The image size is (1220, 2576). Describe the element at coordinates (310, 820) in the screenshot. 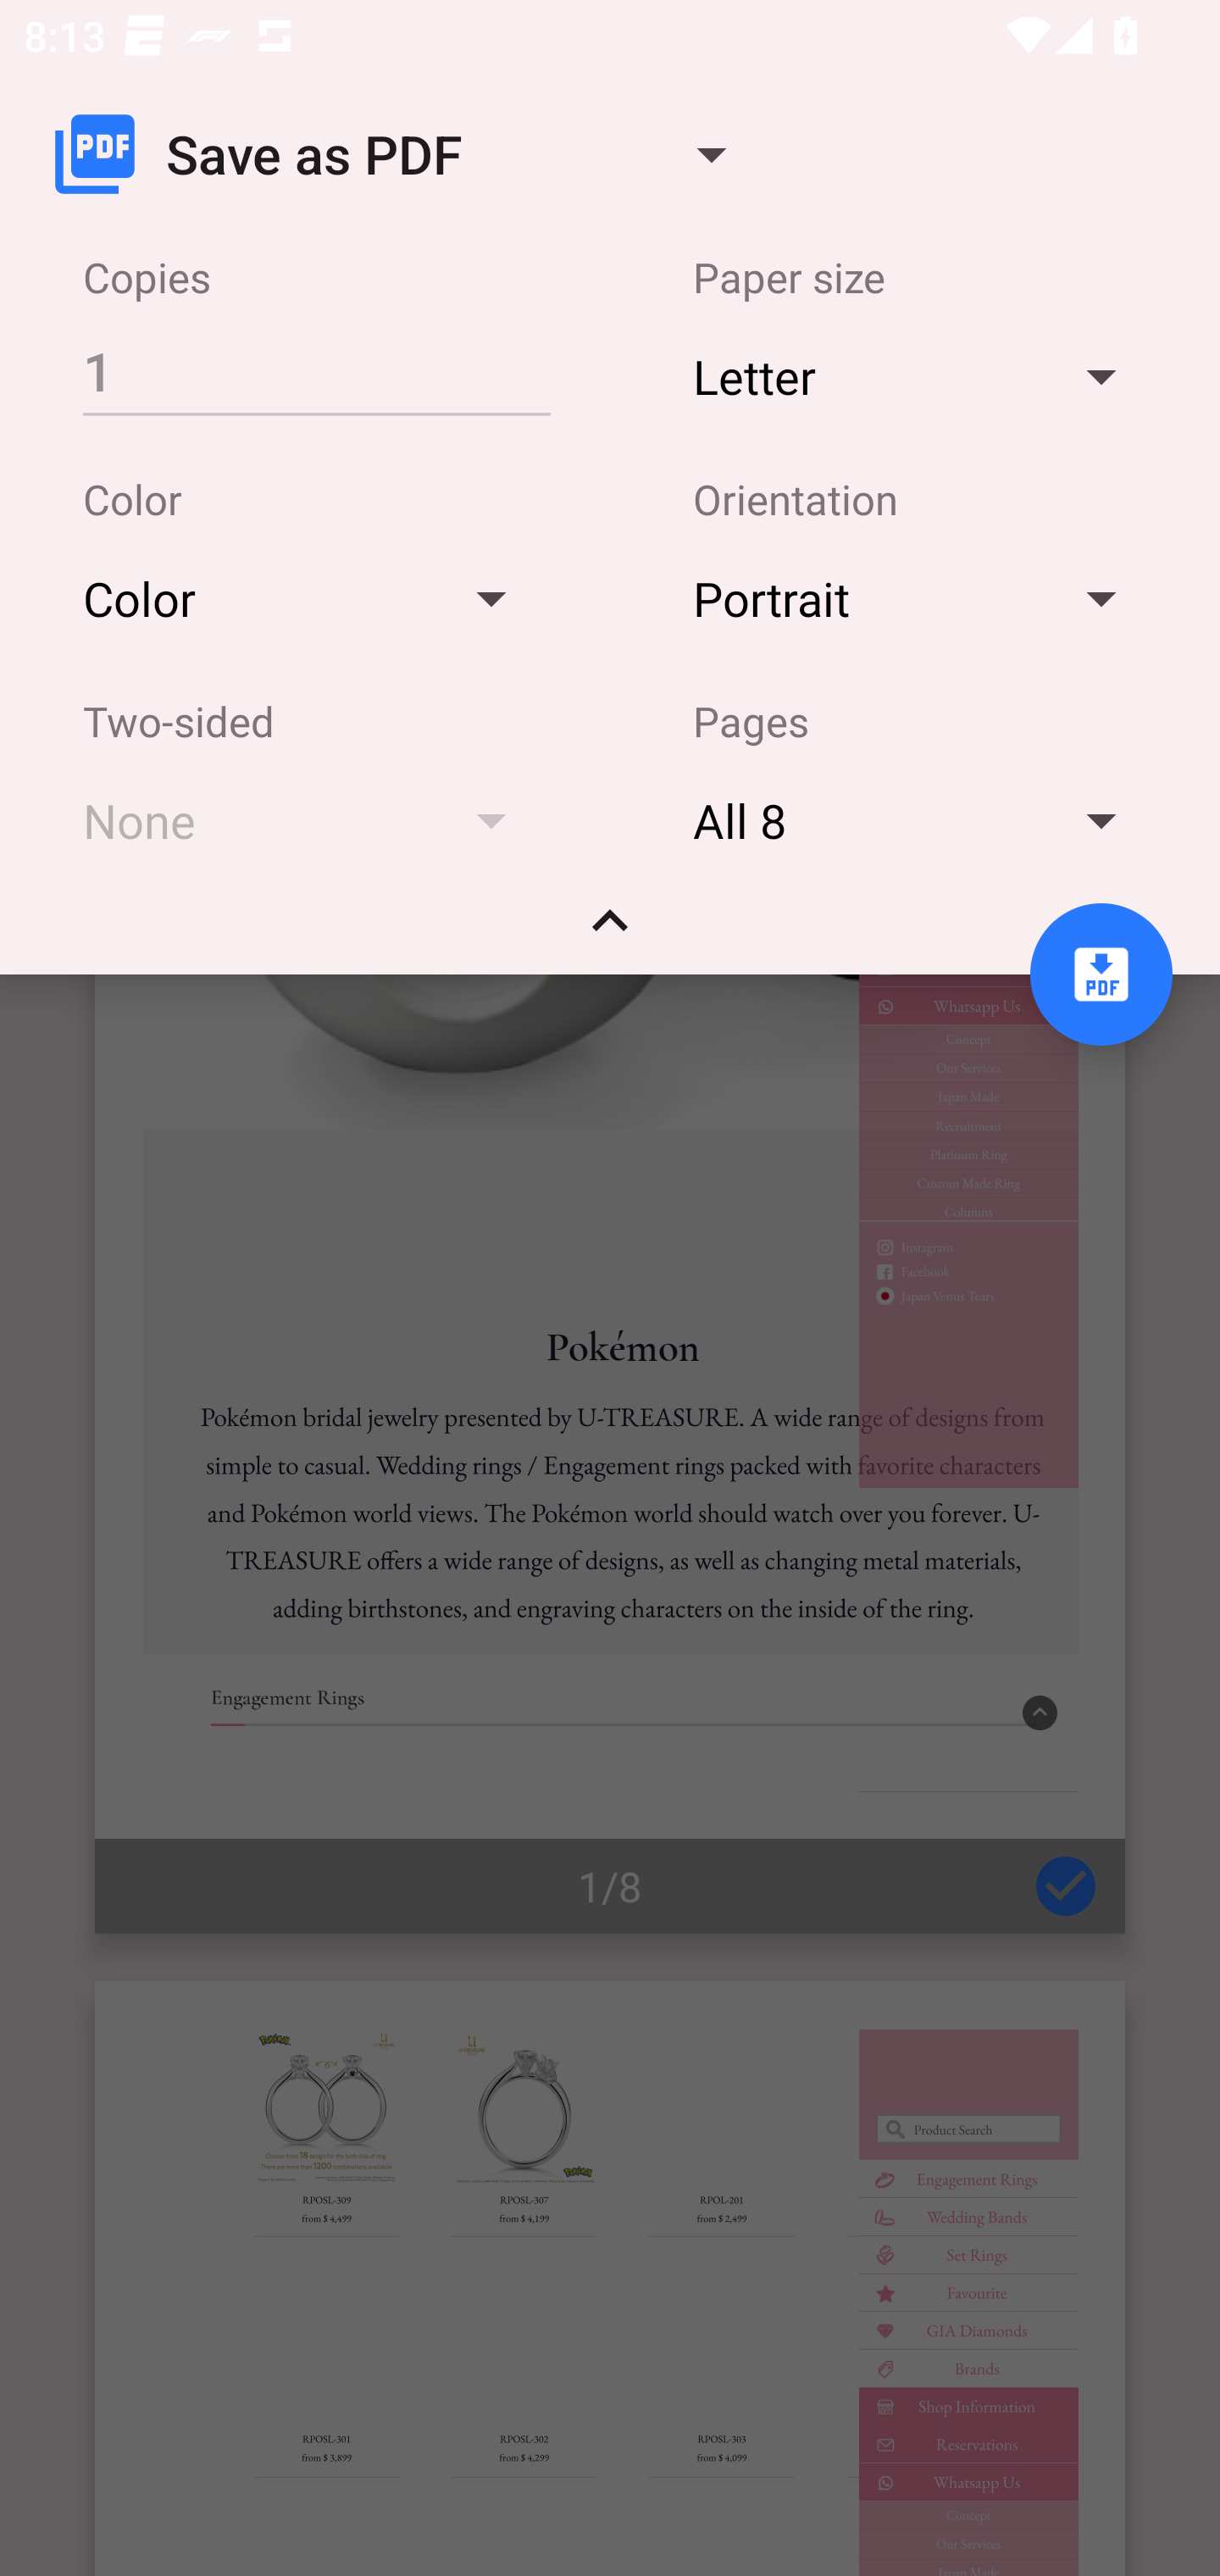

I see `None` at that location.